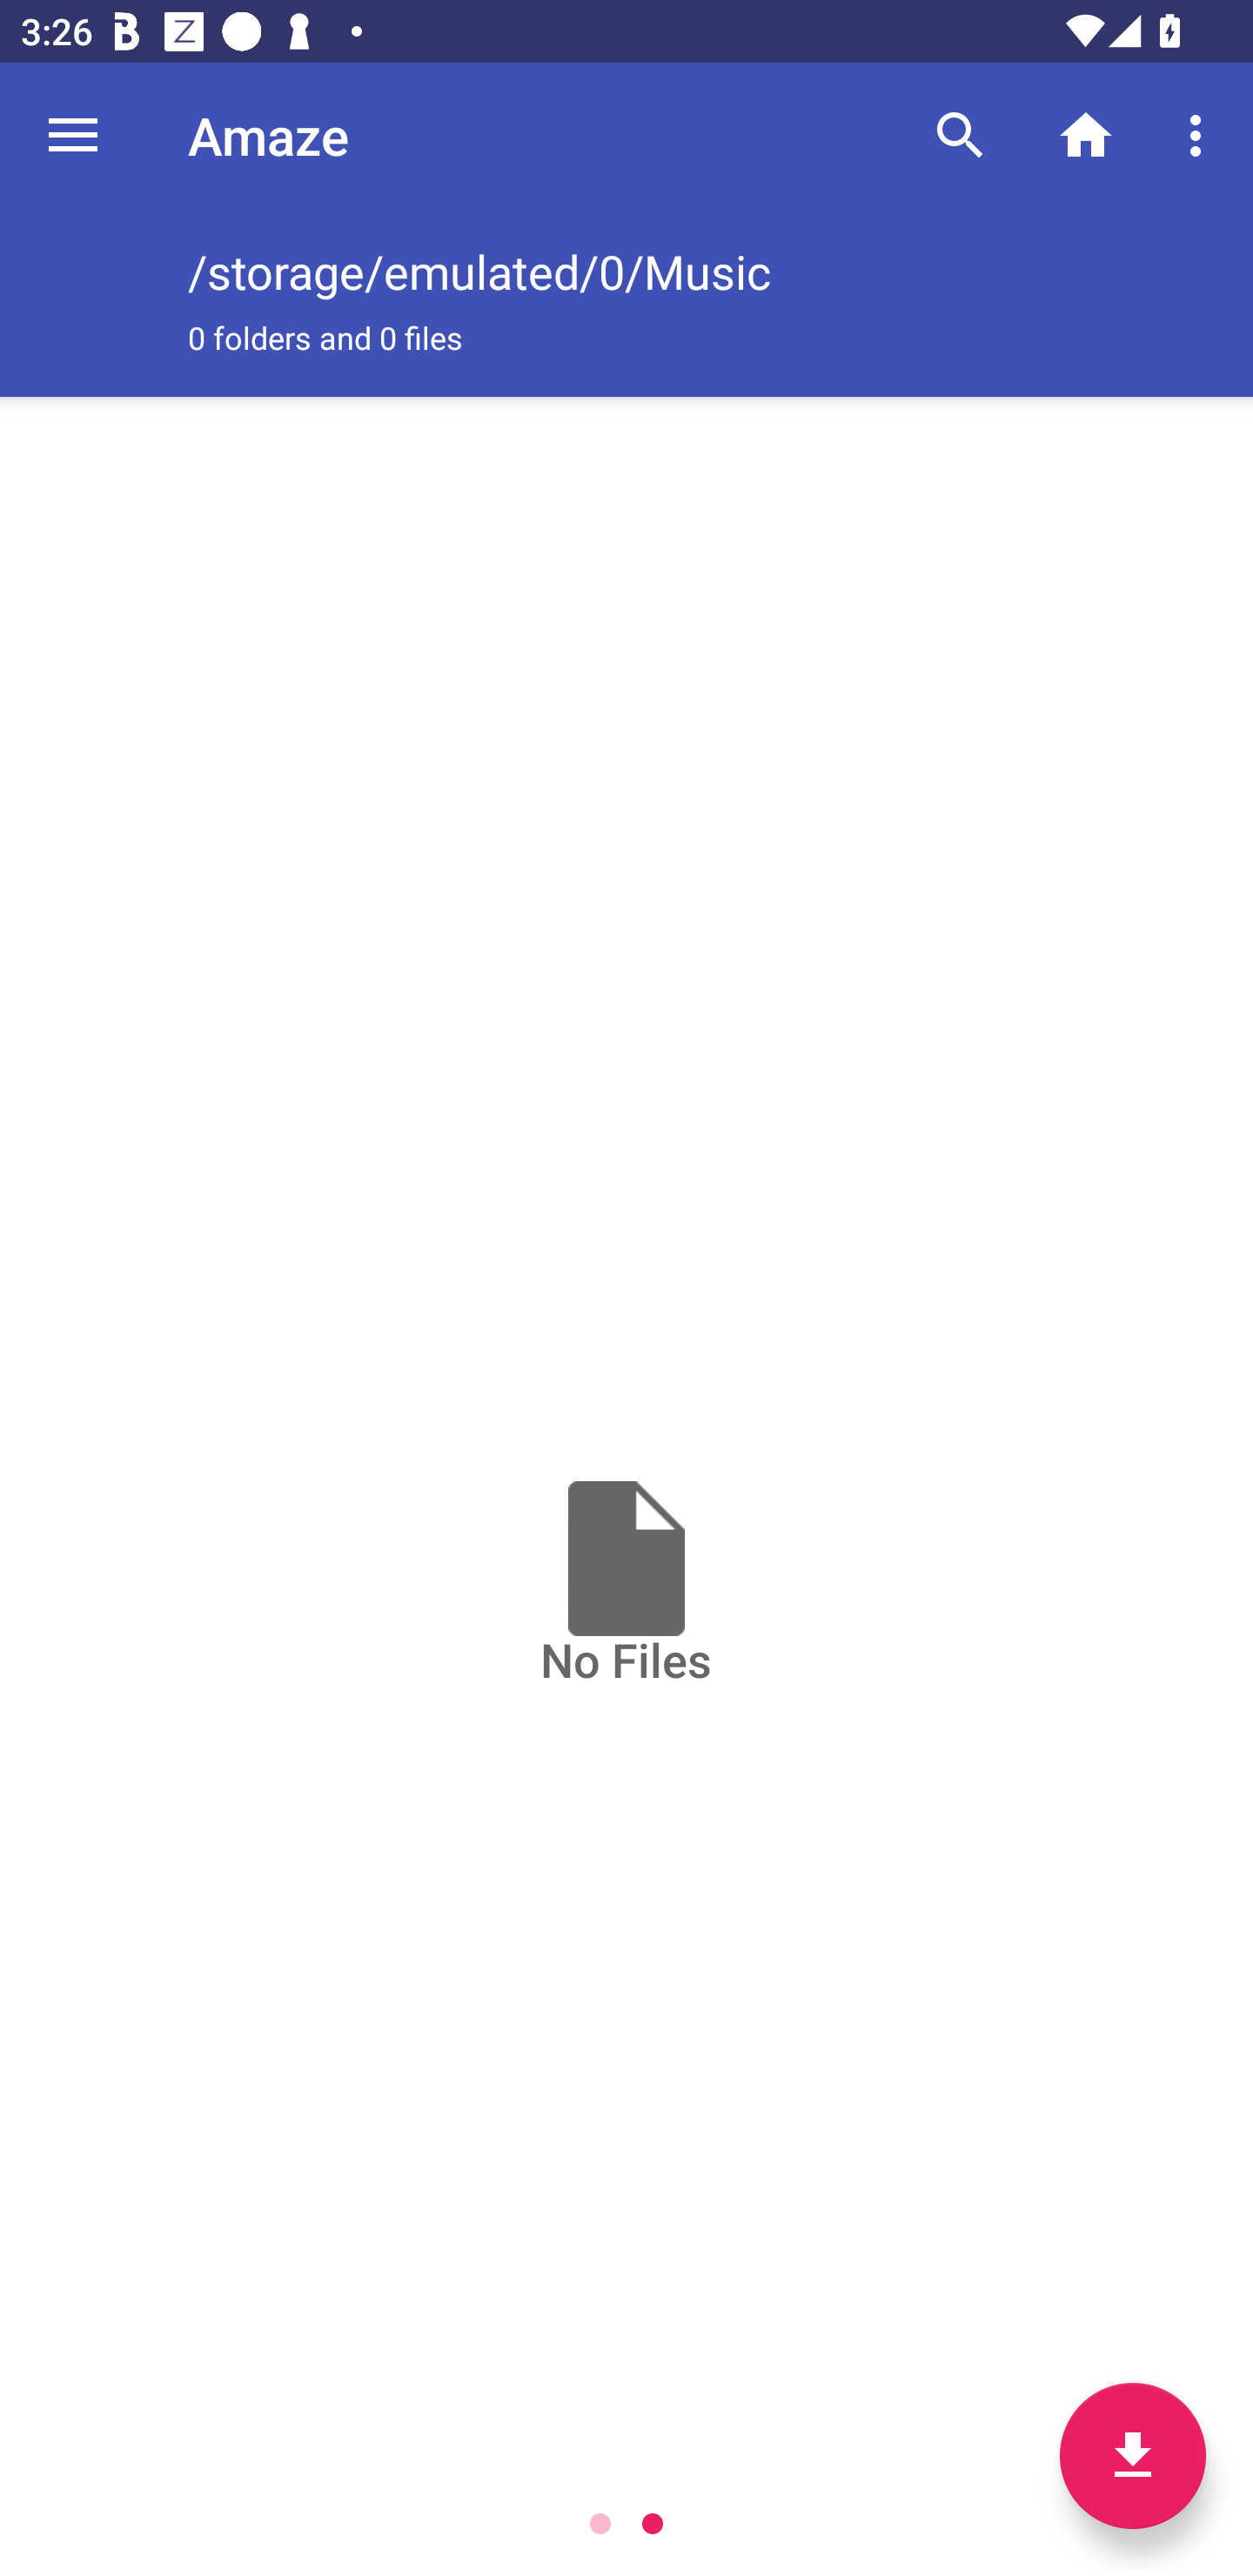 This screenshot has width=1253, height=2576. Describe the element at coordinates (73, 135) in the screenshot. I see `Navigate up` at that location.